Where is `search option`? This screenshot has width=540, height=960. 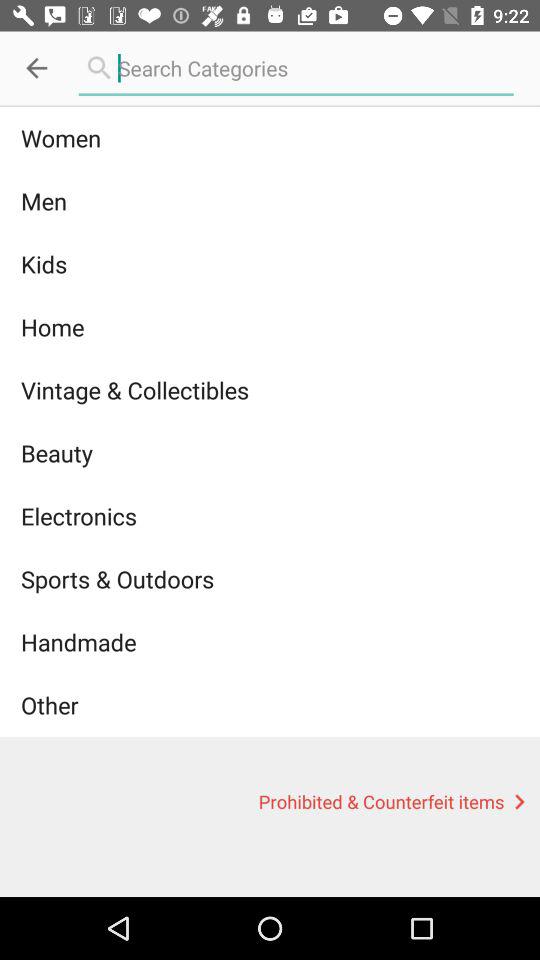
search option is located at coordinates (296, 68).